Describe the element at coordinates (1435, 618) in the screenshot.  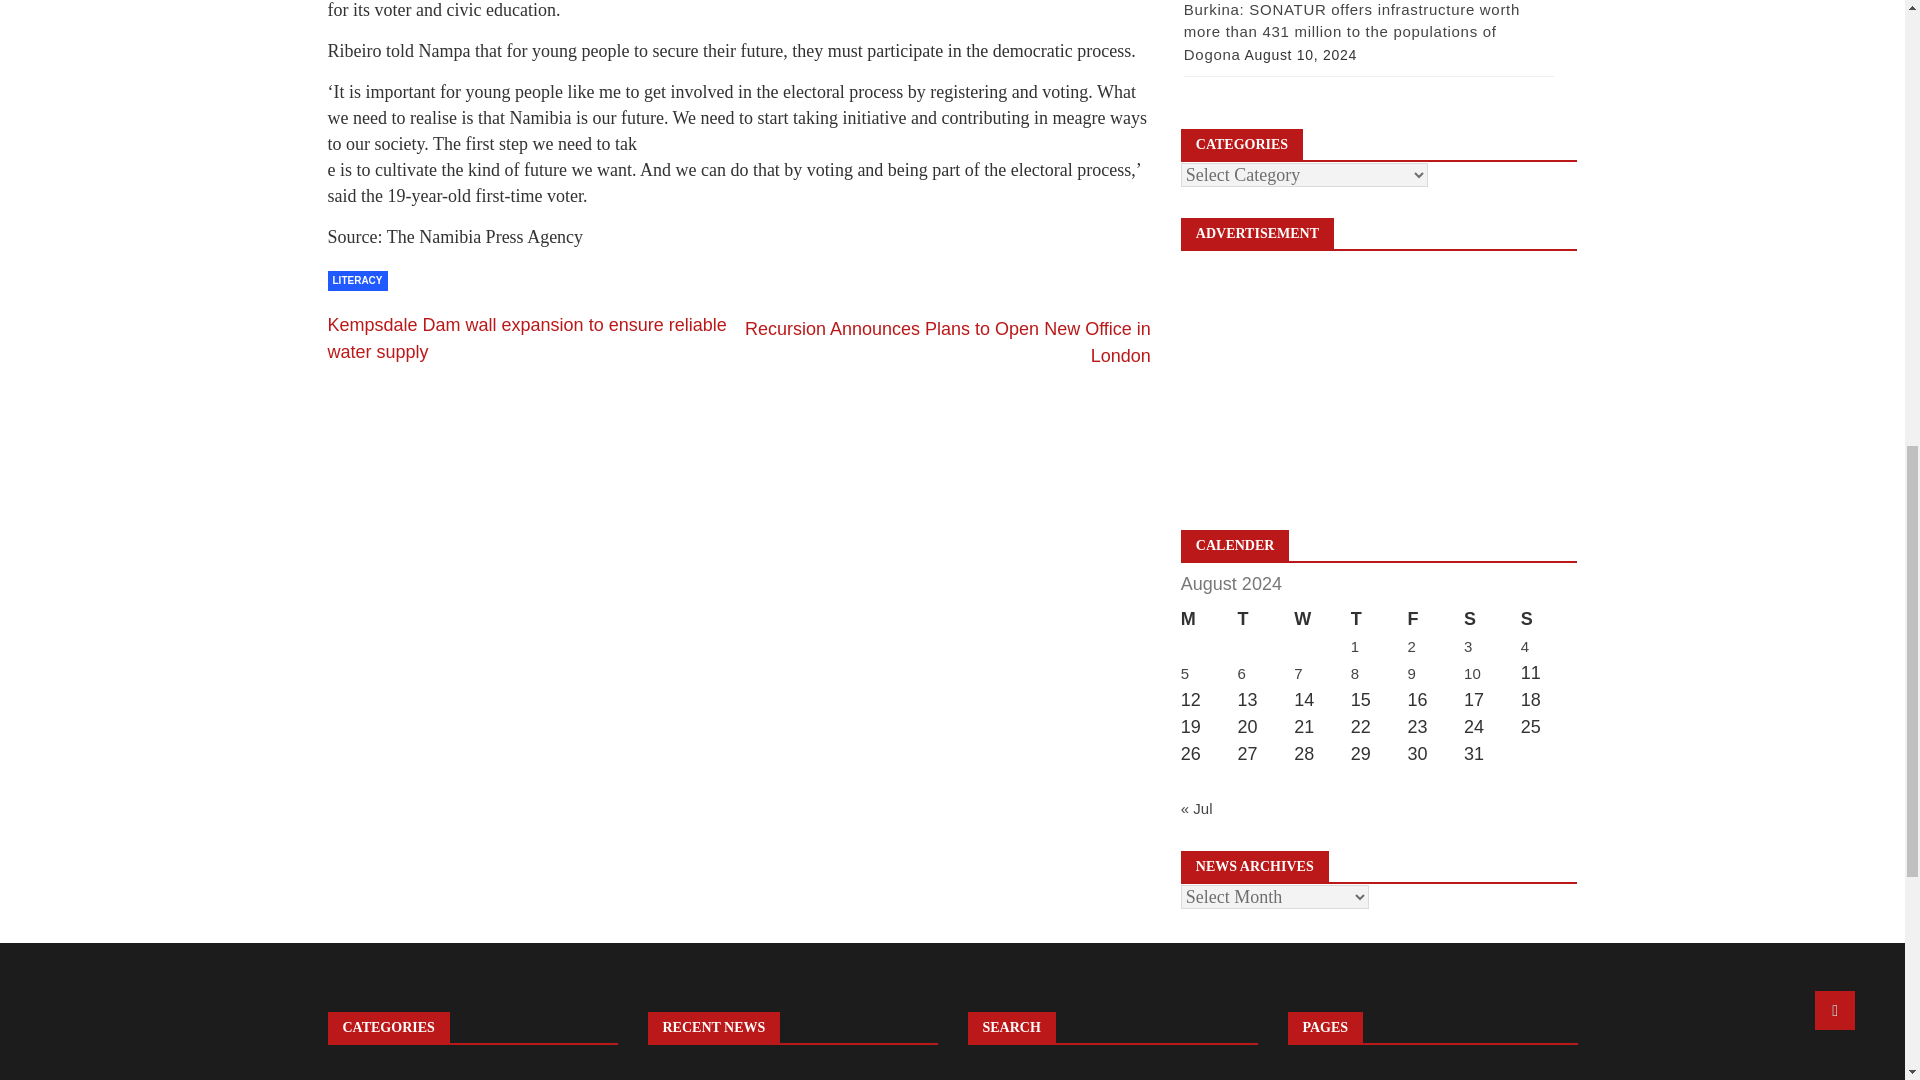
I see `Friday` at that location.